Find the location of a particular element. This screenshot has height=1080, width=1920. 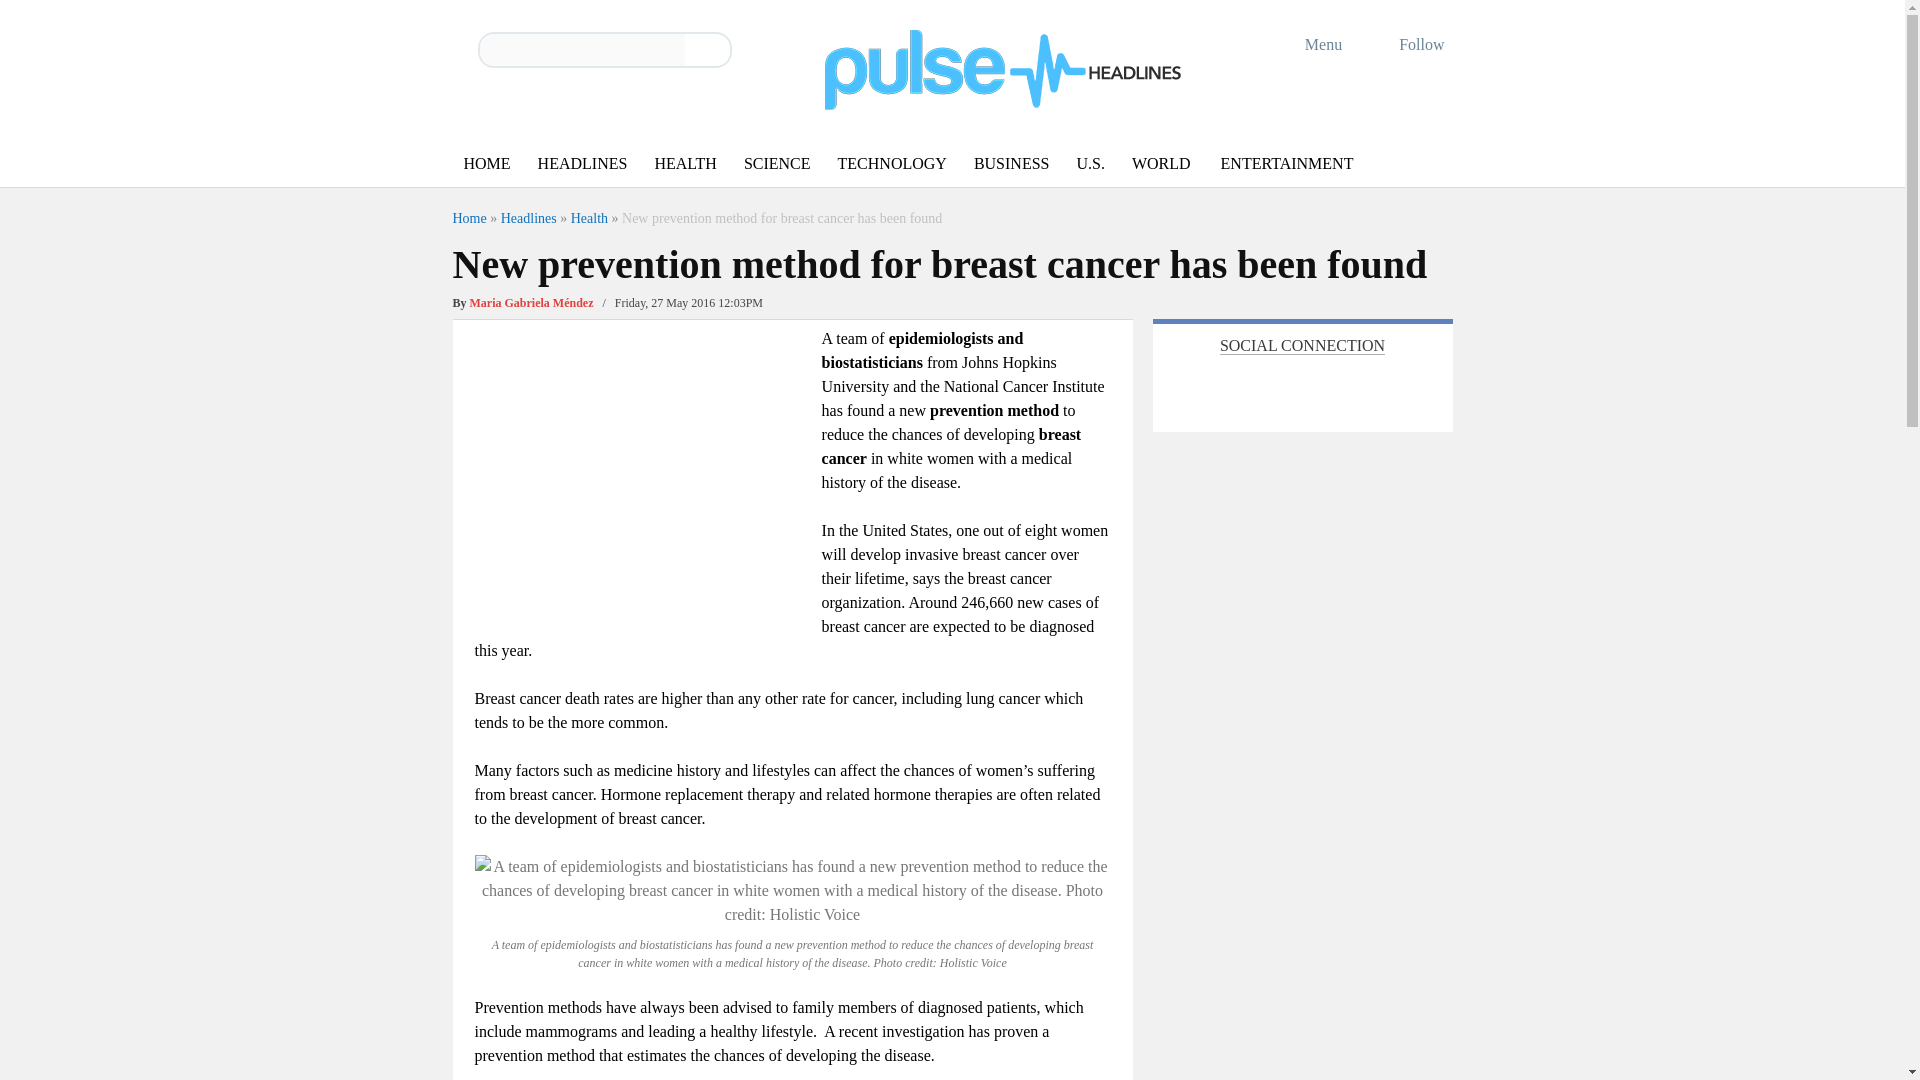

RSS is located at coordinates (1322, 388).